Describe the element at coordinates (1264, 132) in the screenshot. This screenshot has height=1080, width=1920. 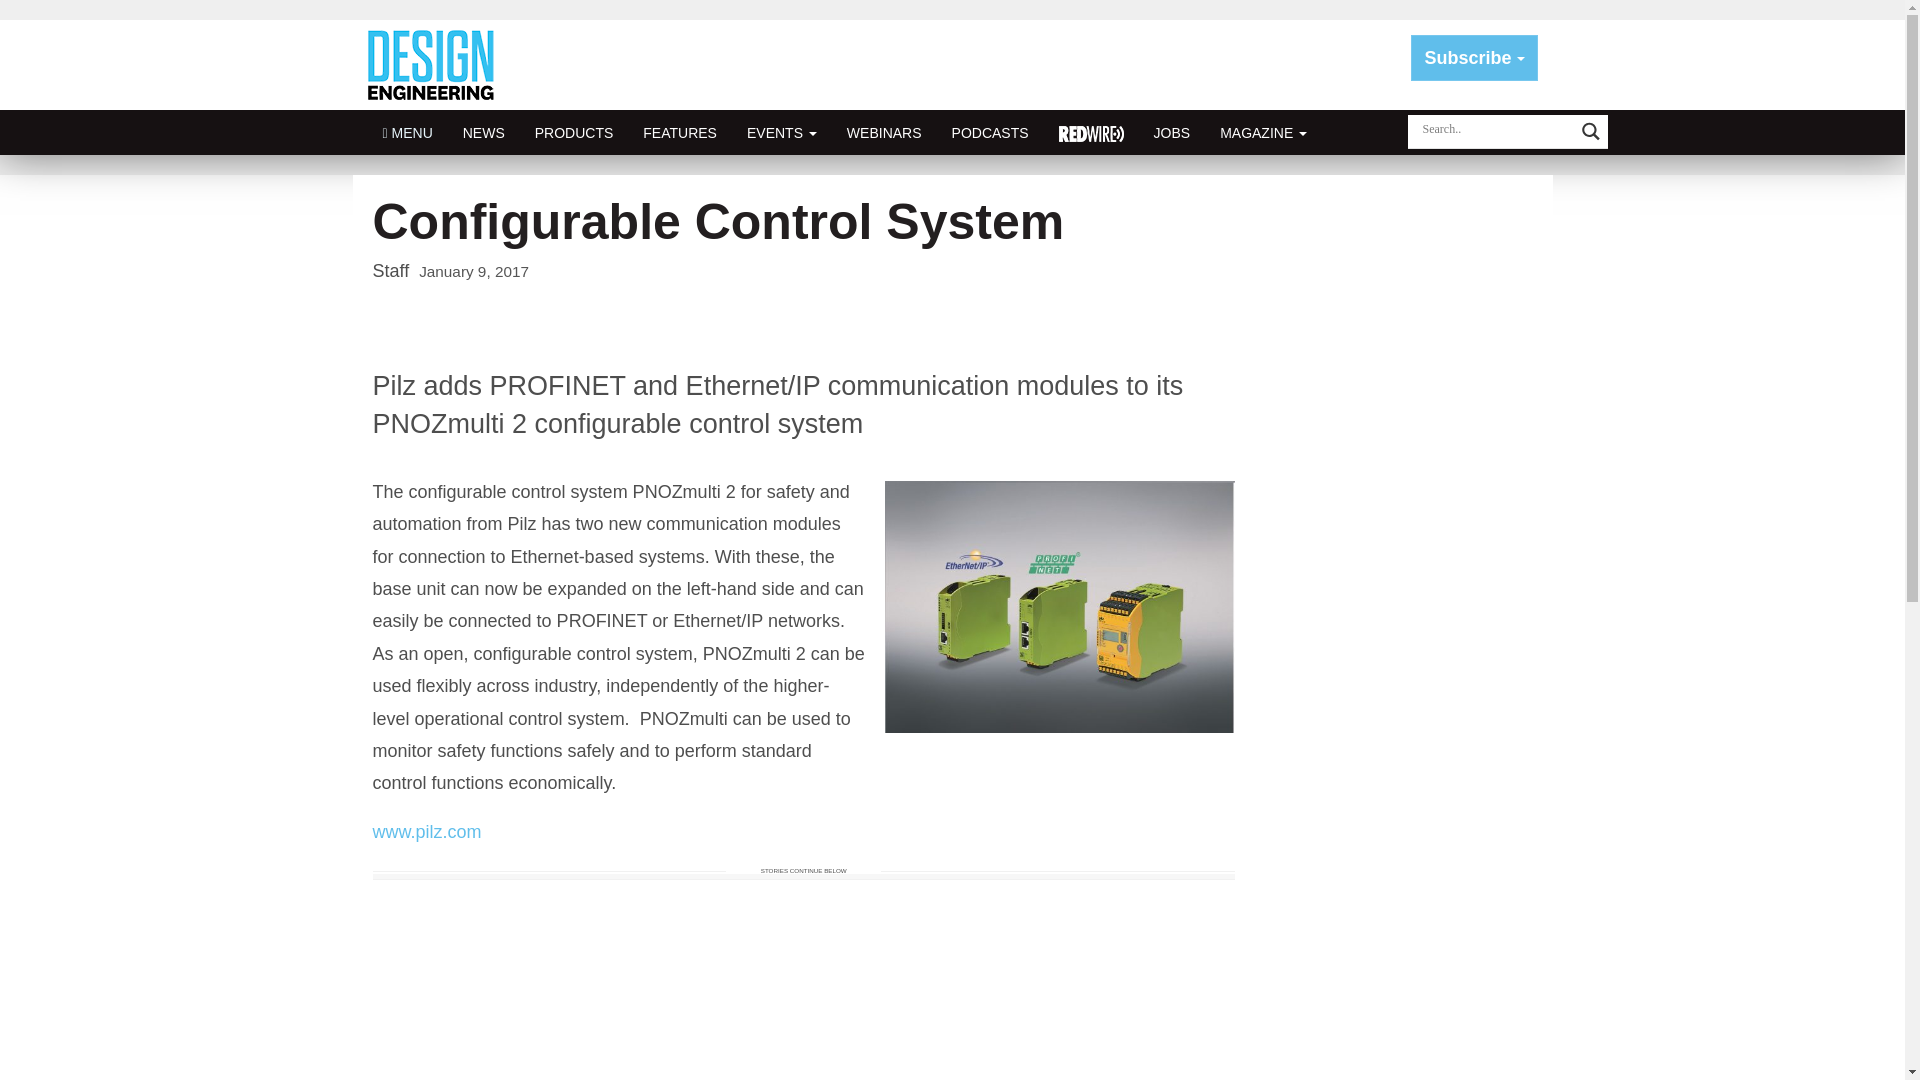
I see `MAGAZINE` at that location.